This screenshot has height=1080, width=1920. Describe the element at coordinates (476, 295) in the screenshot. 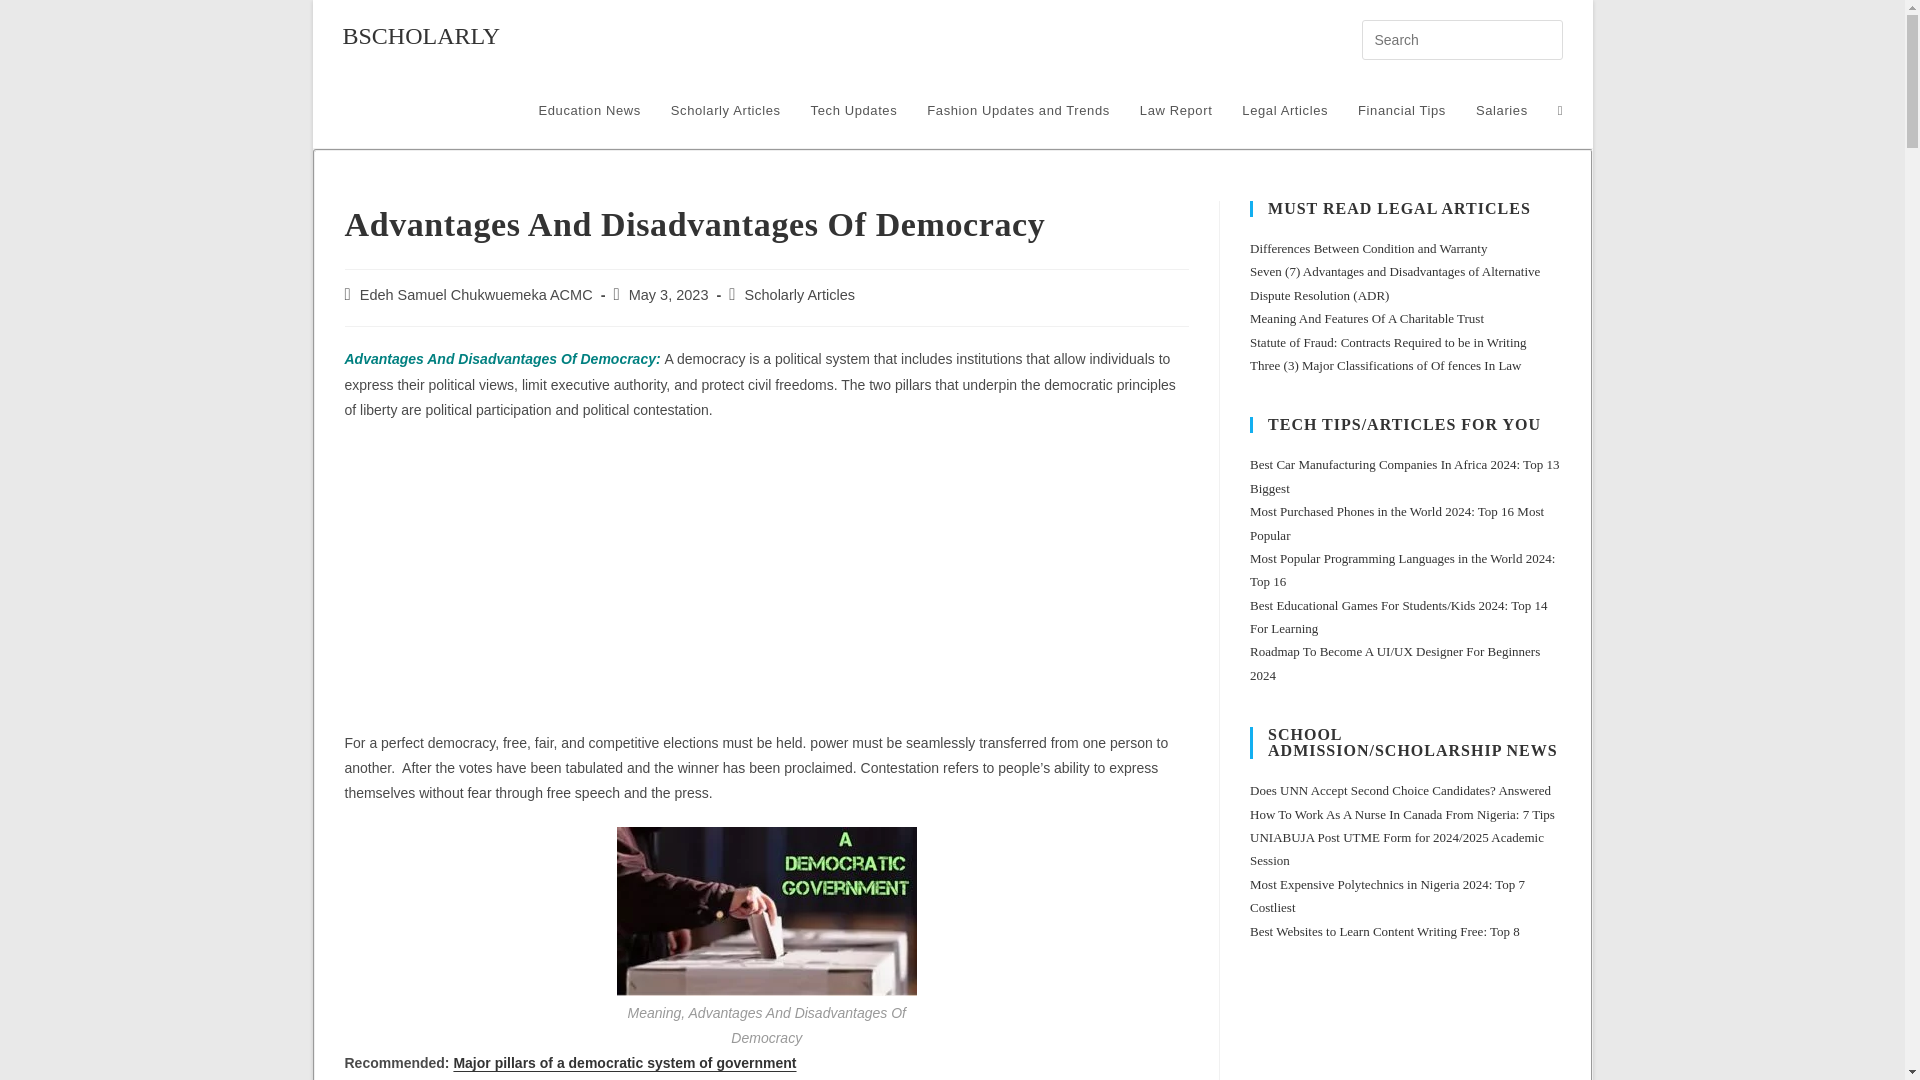

I see `Edeh Samuel Chukwuemeka ACMC` at that location.